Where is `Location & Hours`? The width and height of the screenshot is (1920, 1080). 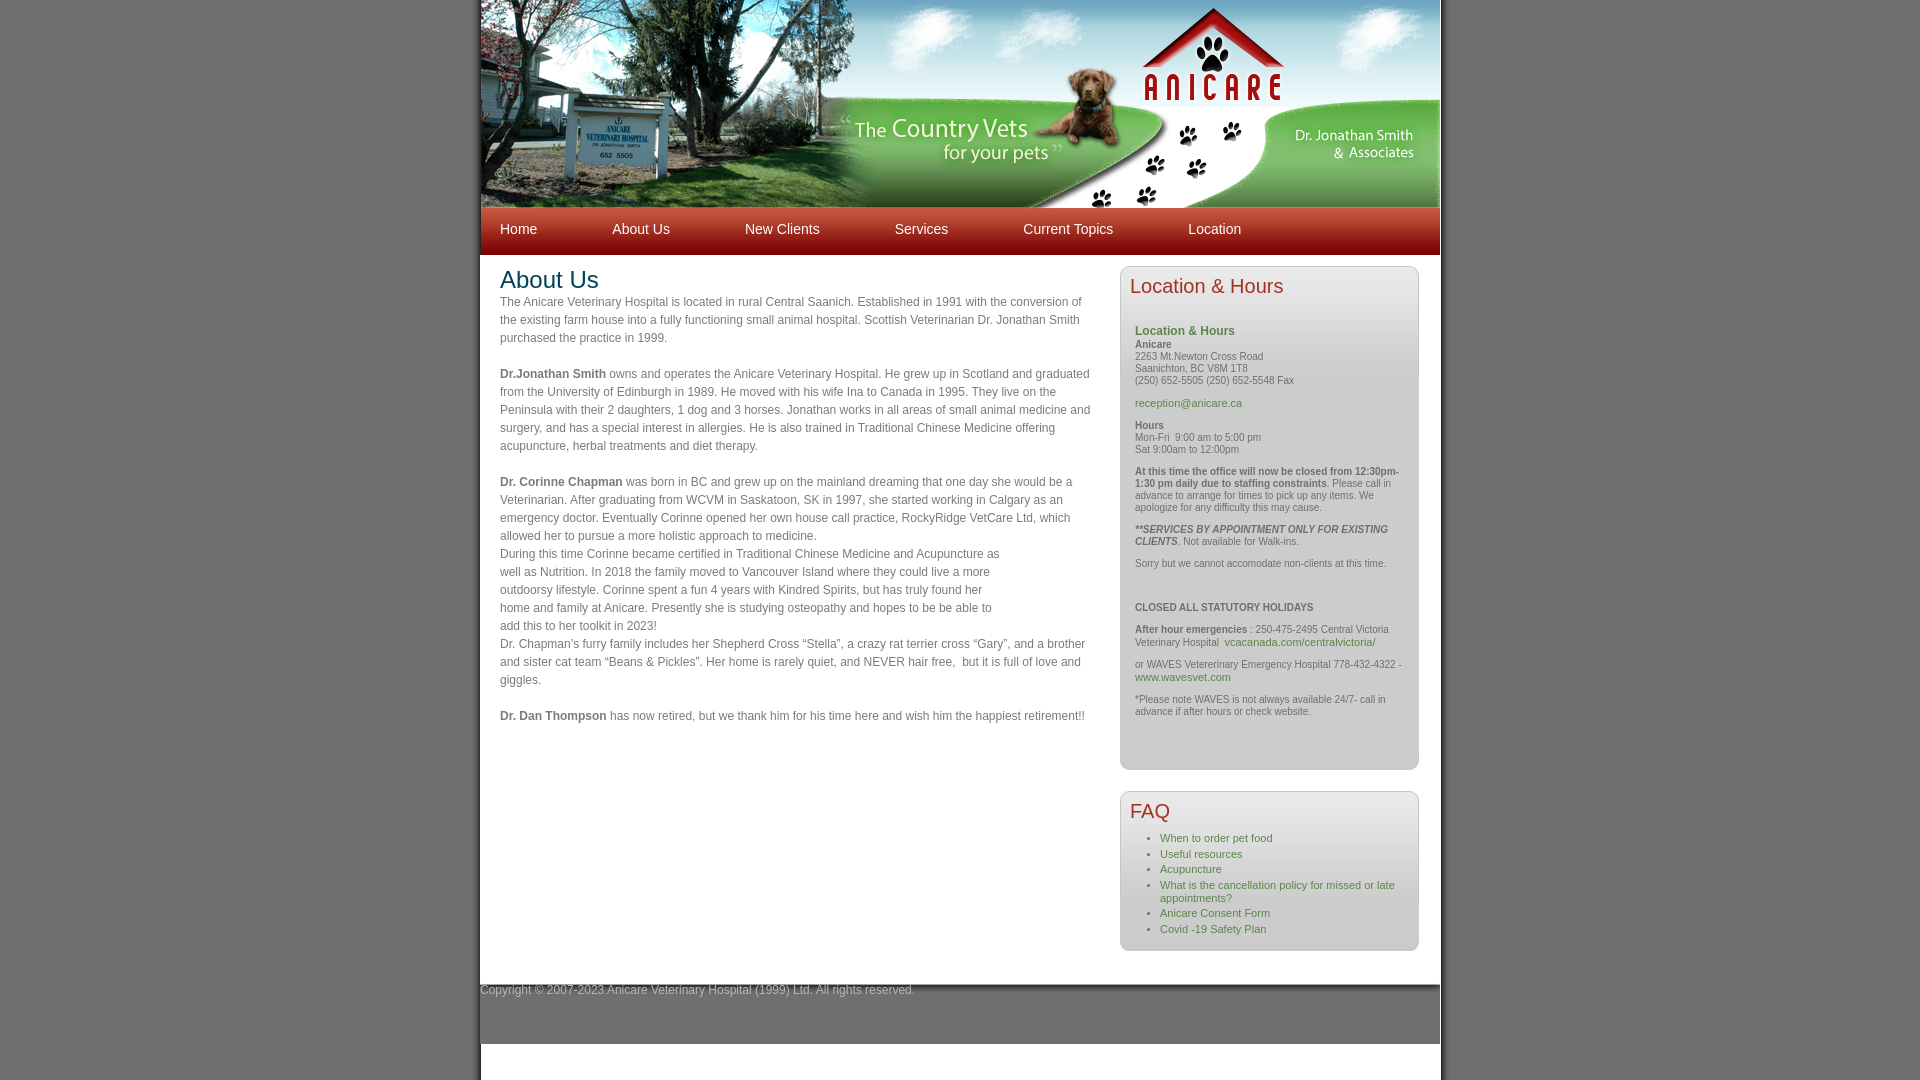
Location & Hours is located at coordinates (1185, 331).